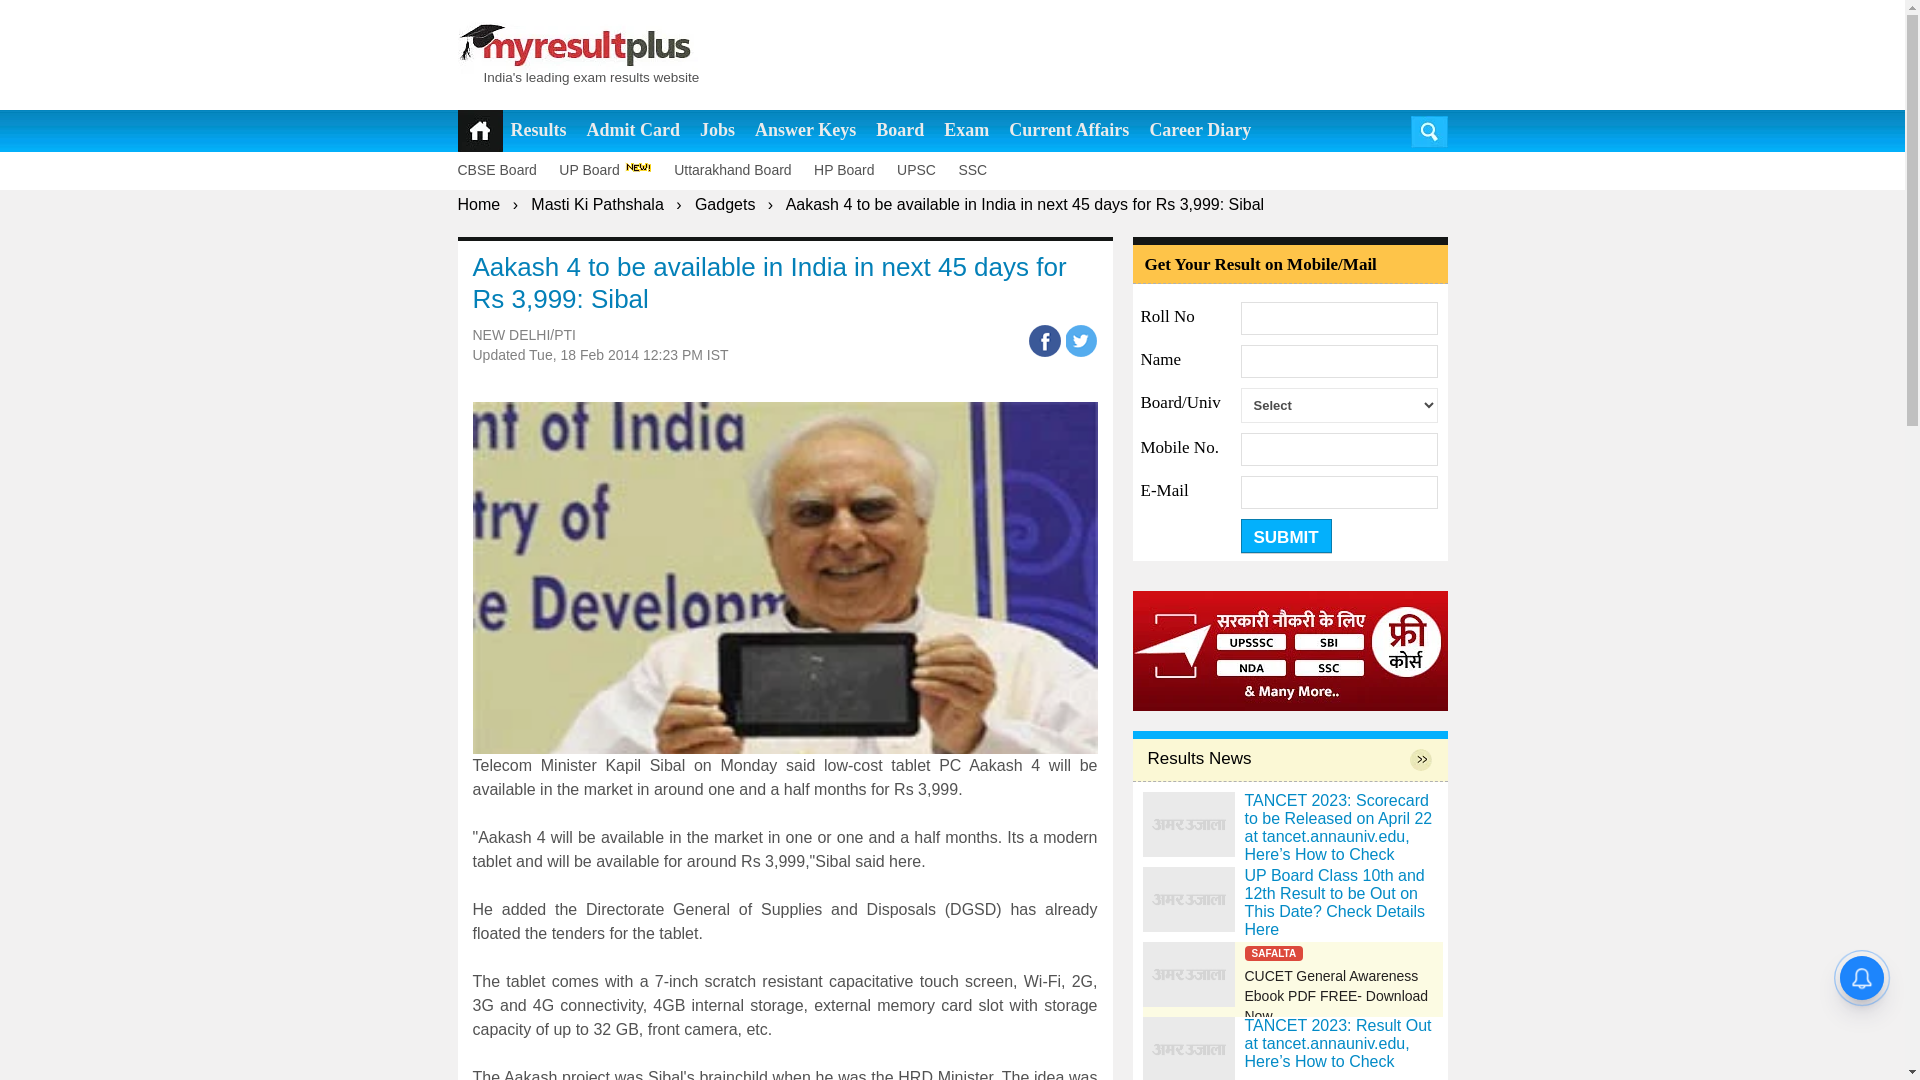 The height and width of the screenshot is (1080, 1920). What do you see at coordinates (1200, 130) in the screenshot?
I see `Career Diary` at bounding box center [1200, 130].